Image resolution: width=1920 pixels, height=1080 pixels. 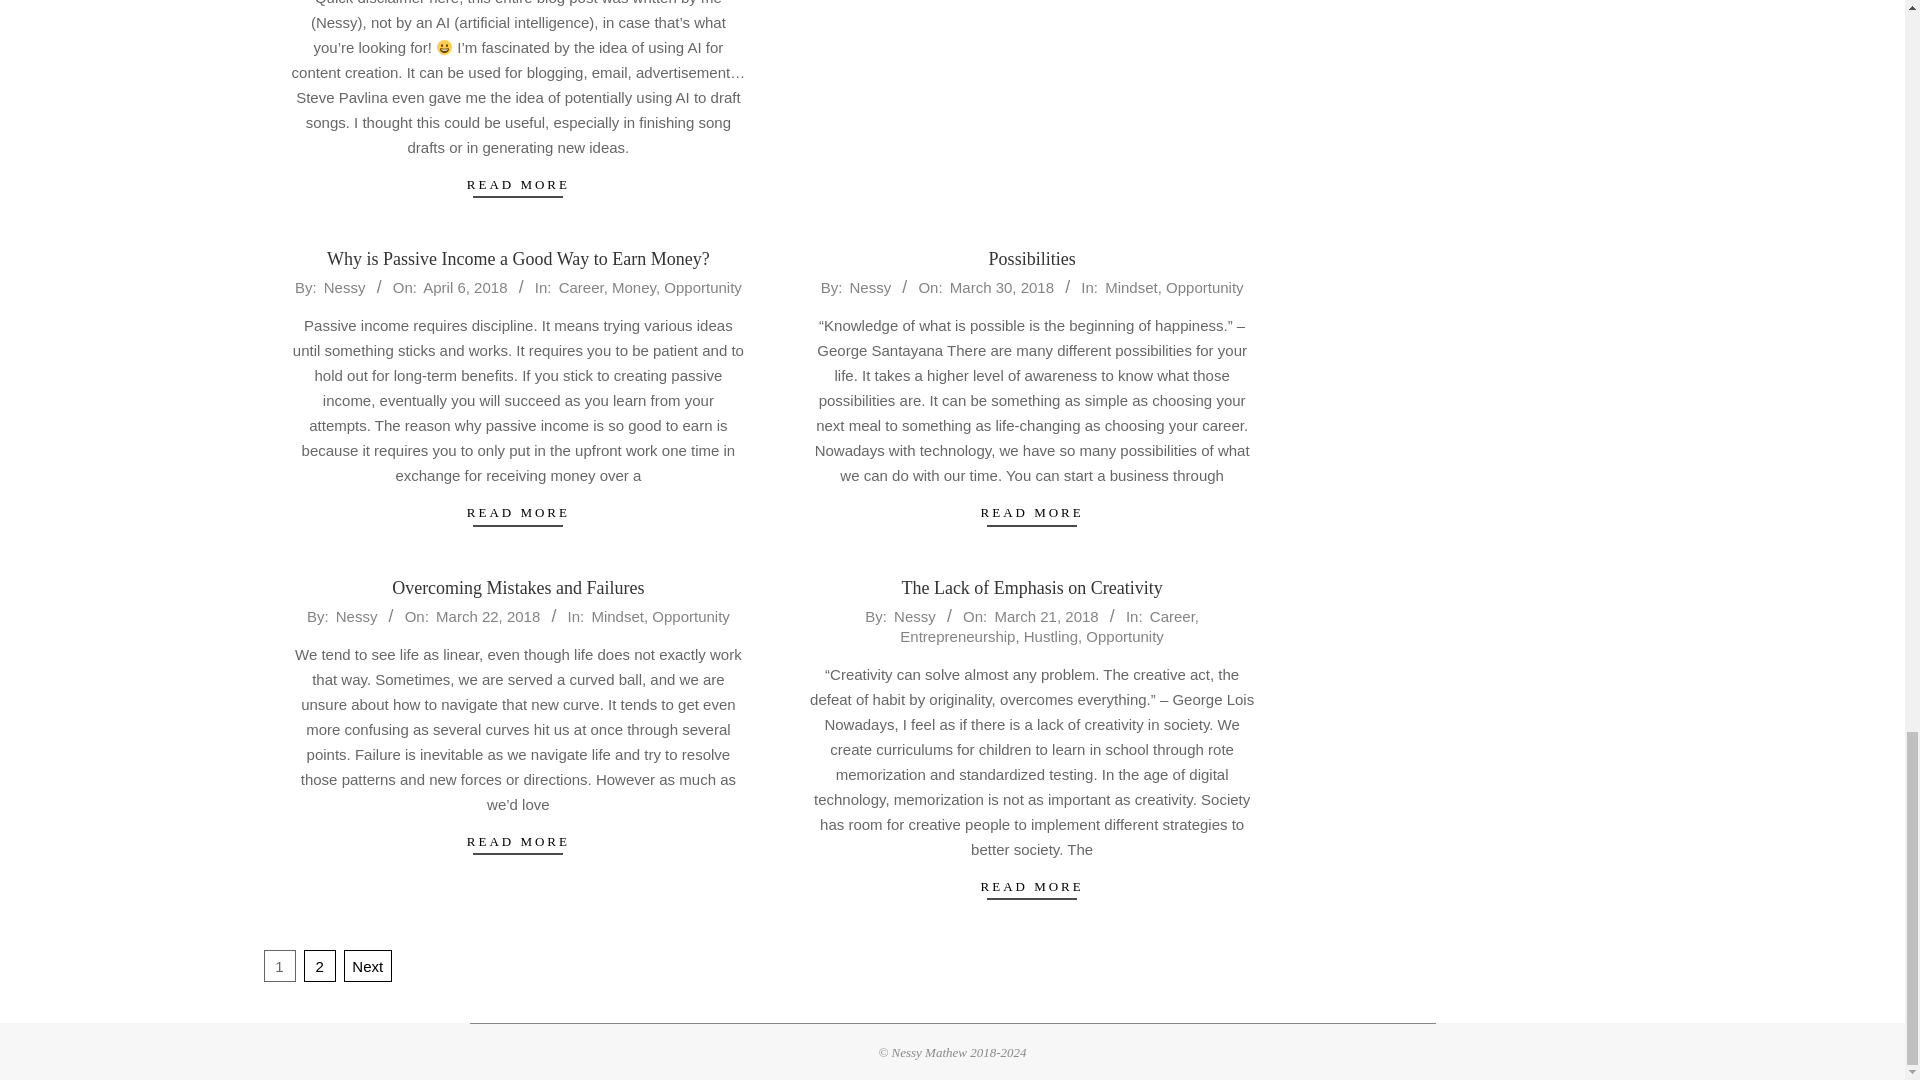 What do you see at coordinates (345, 286) in the screenshot?
I see `Posts by Nessy` at bounding box center [345, 286].